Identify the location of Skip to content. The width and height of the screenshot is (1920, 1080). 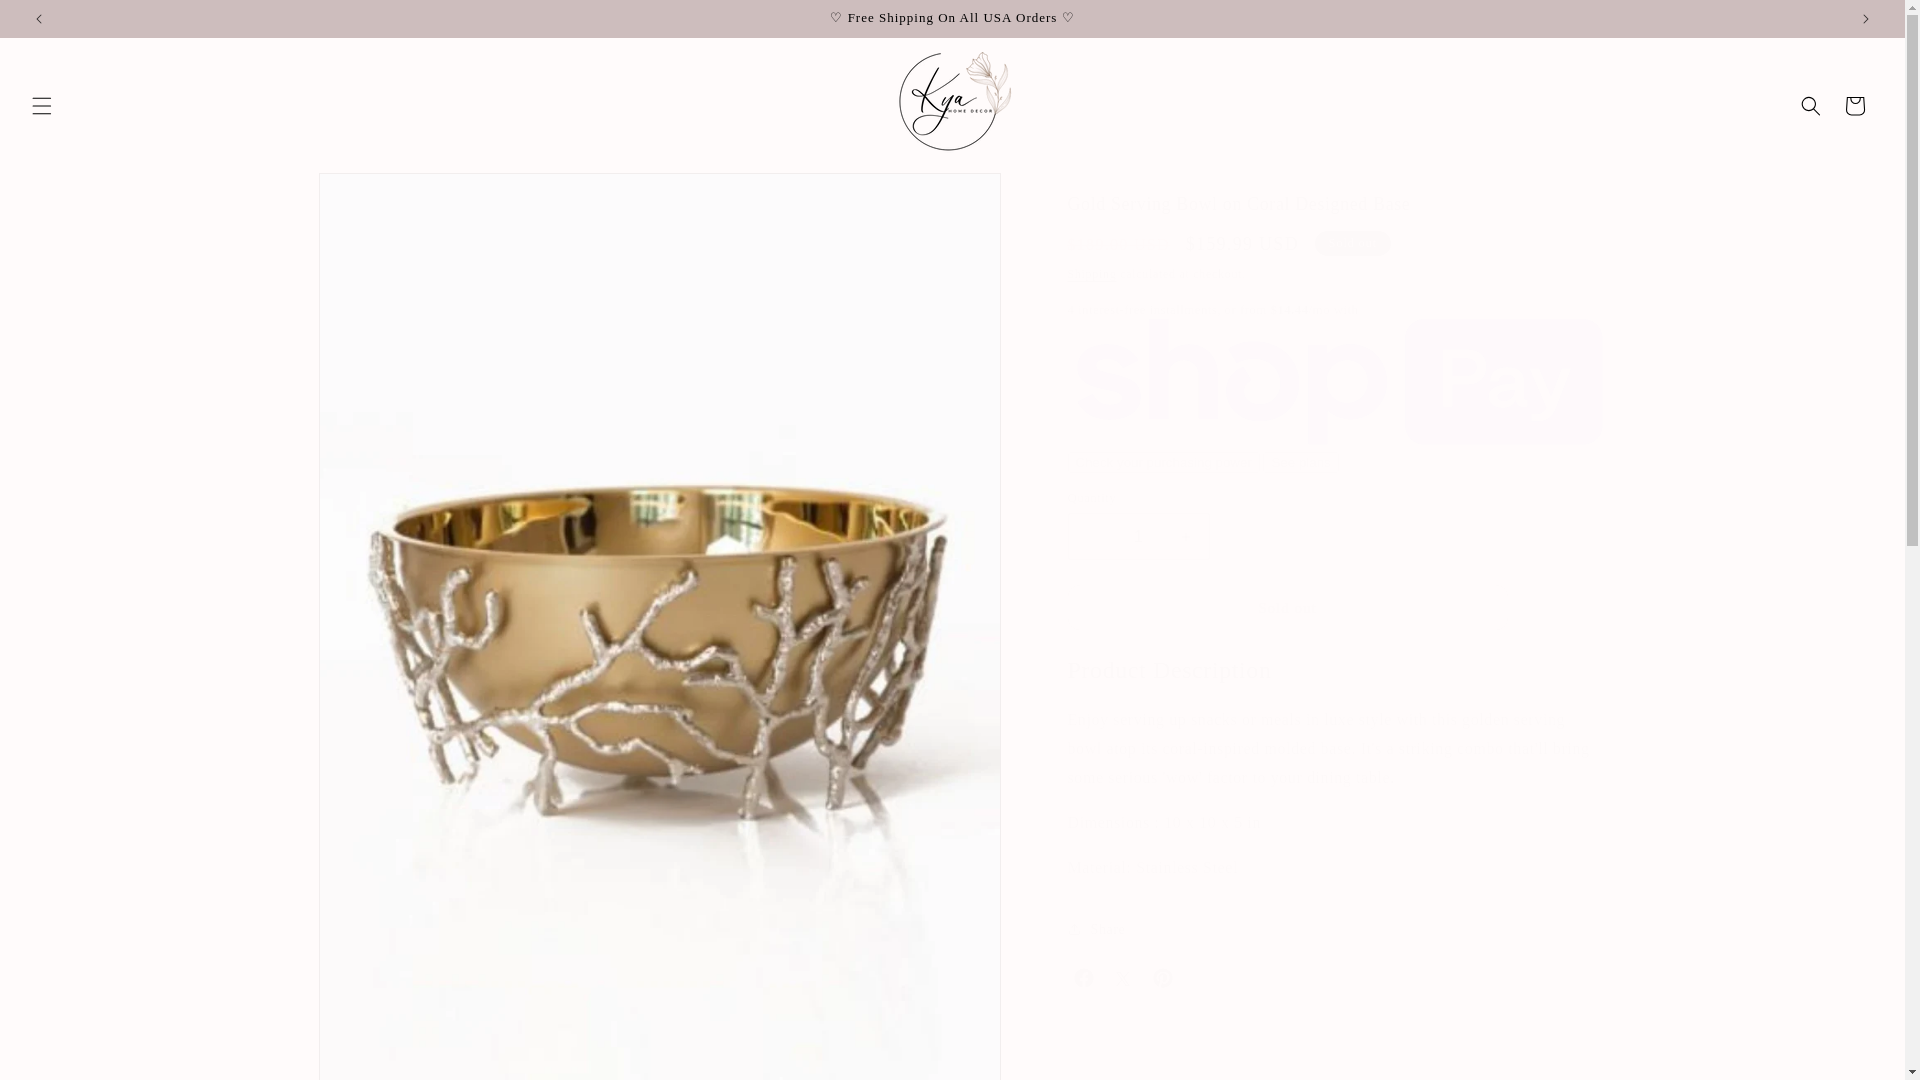
(60, 22).